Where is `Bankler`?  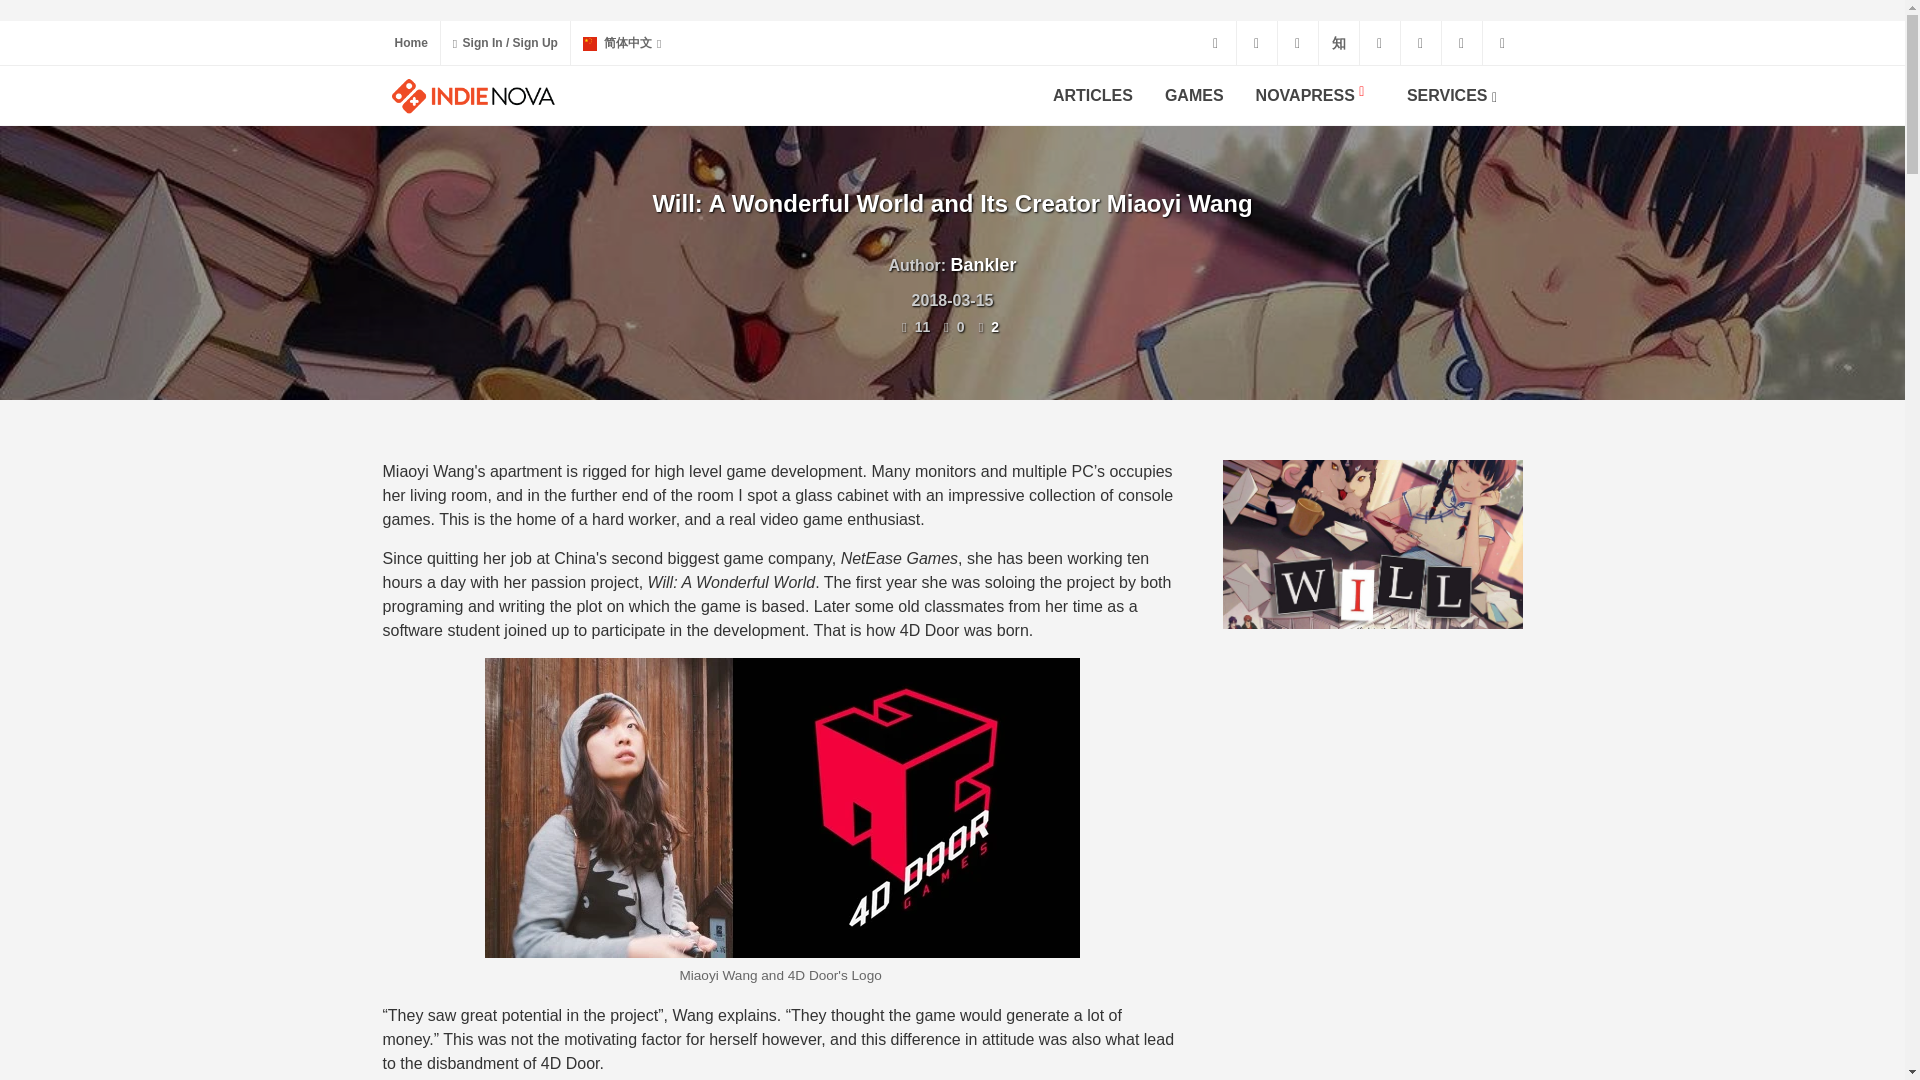
Bankler is located at coordinates (984, 270).